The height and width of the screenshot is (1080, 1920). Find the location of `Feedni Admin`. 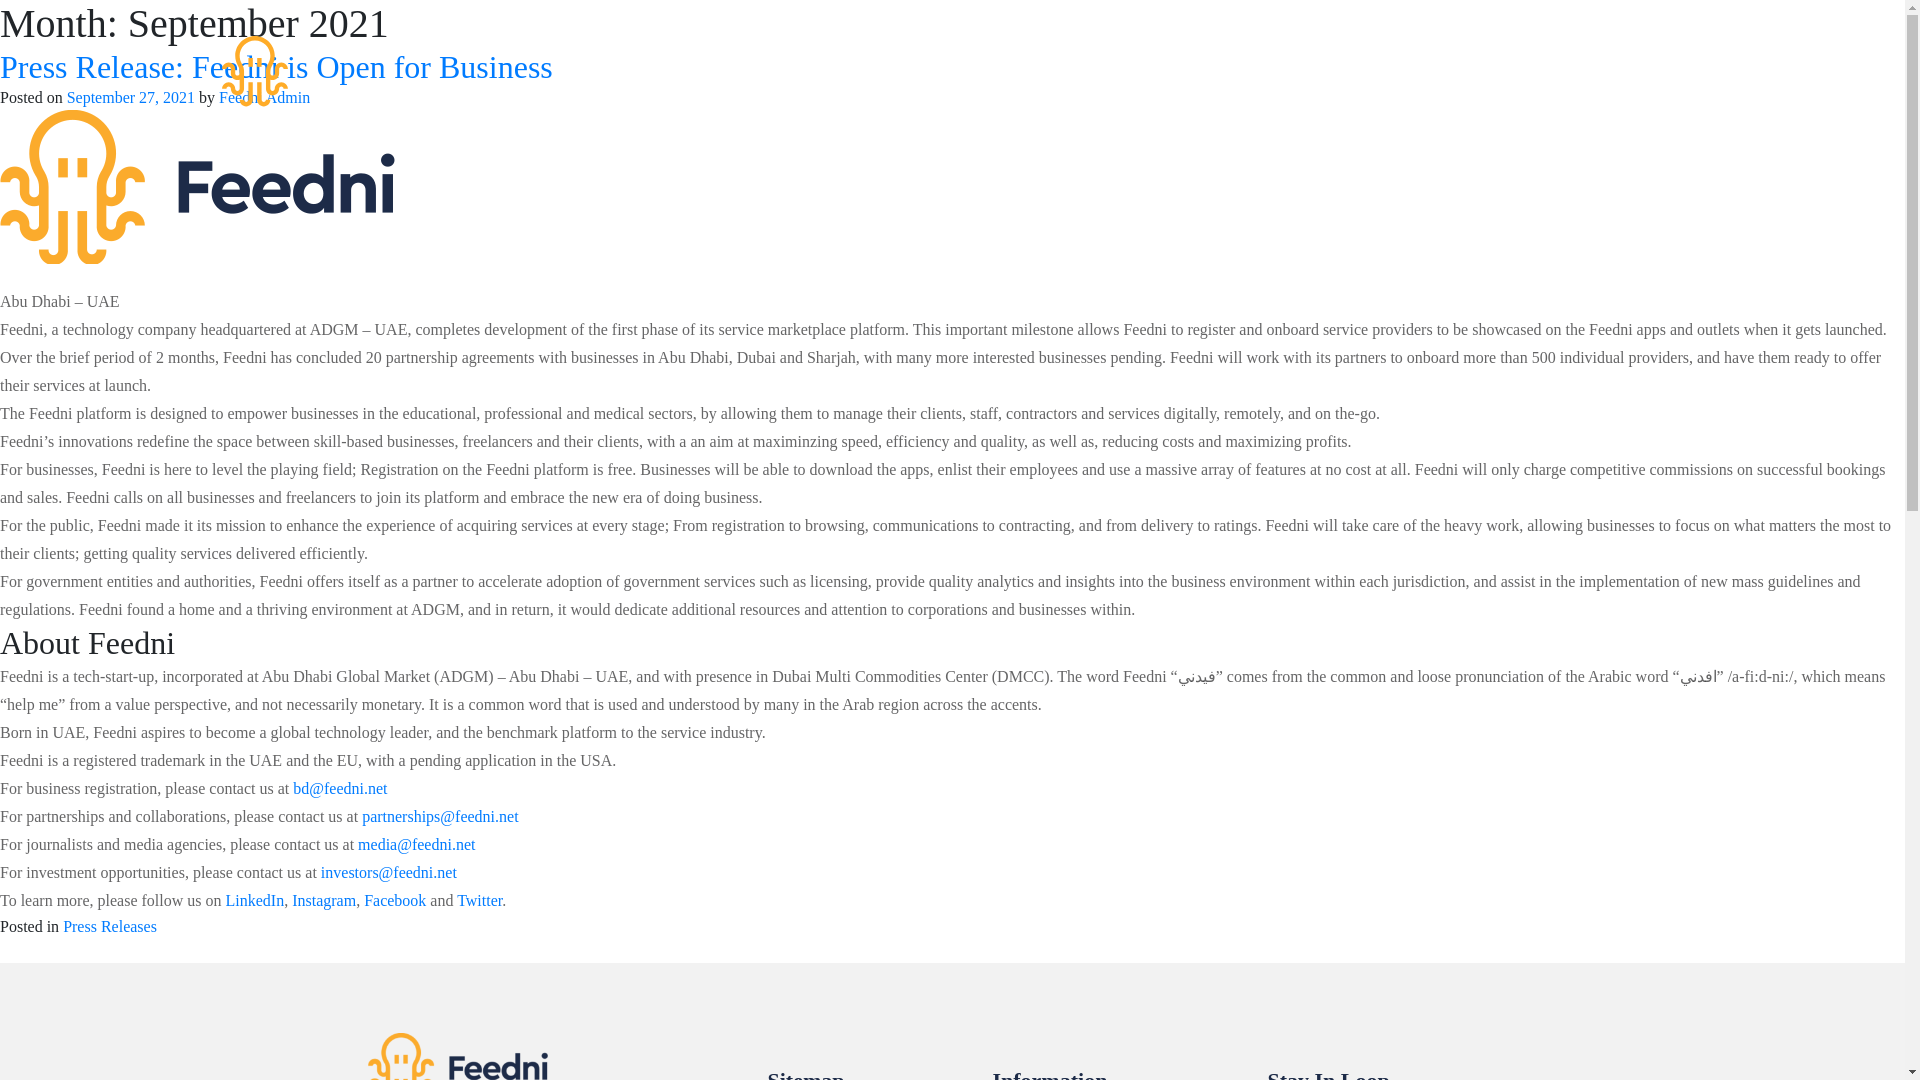

Feedni Admin is located at coordinates (264, 96).